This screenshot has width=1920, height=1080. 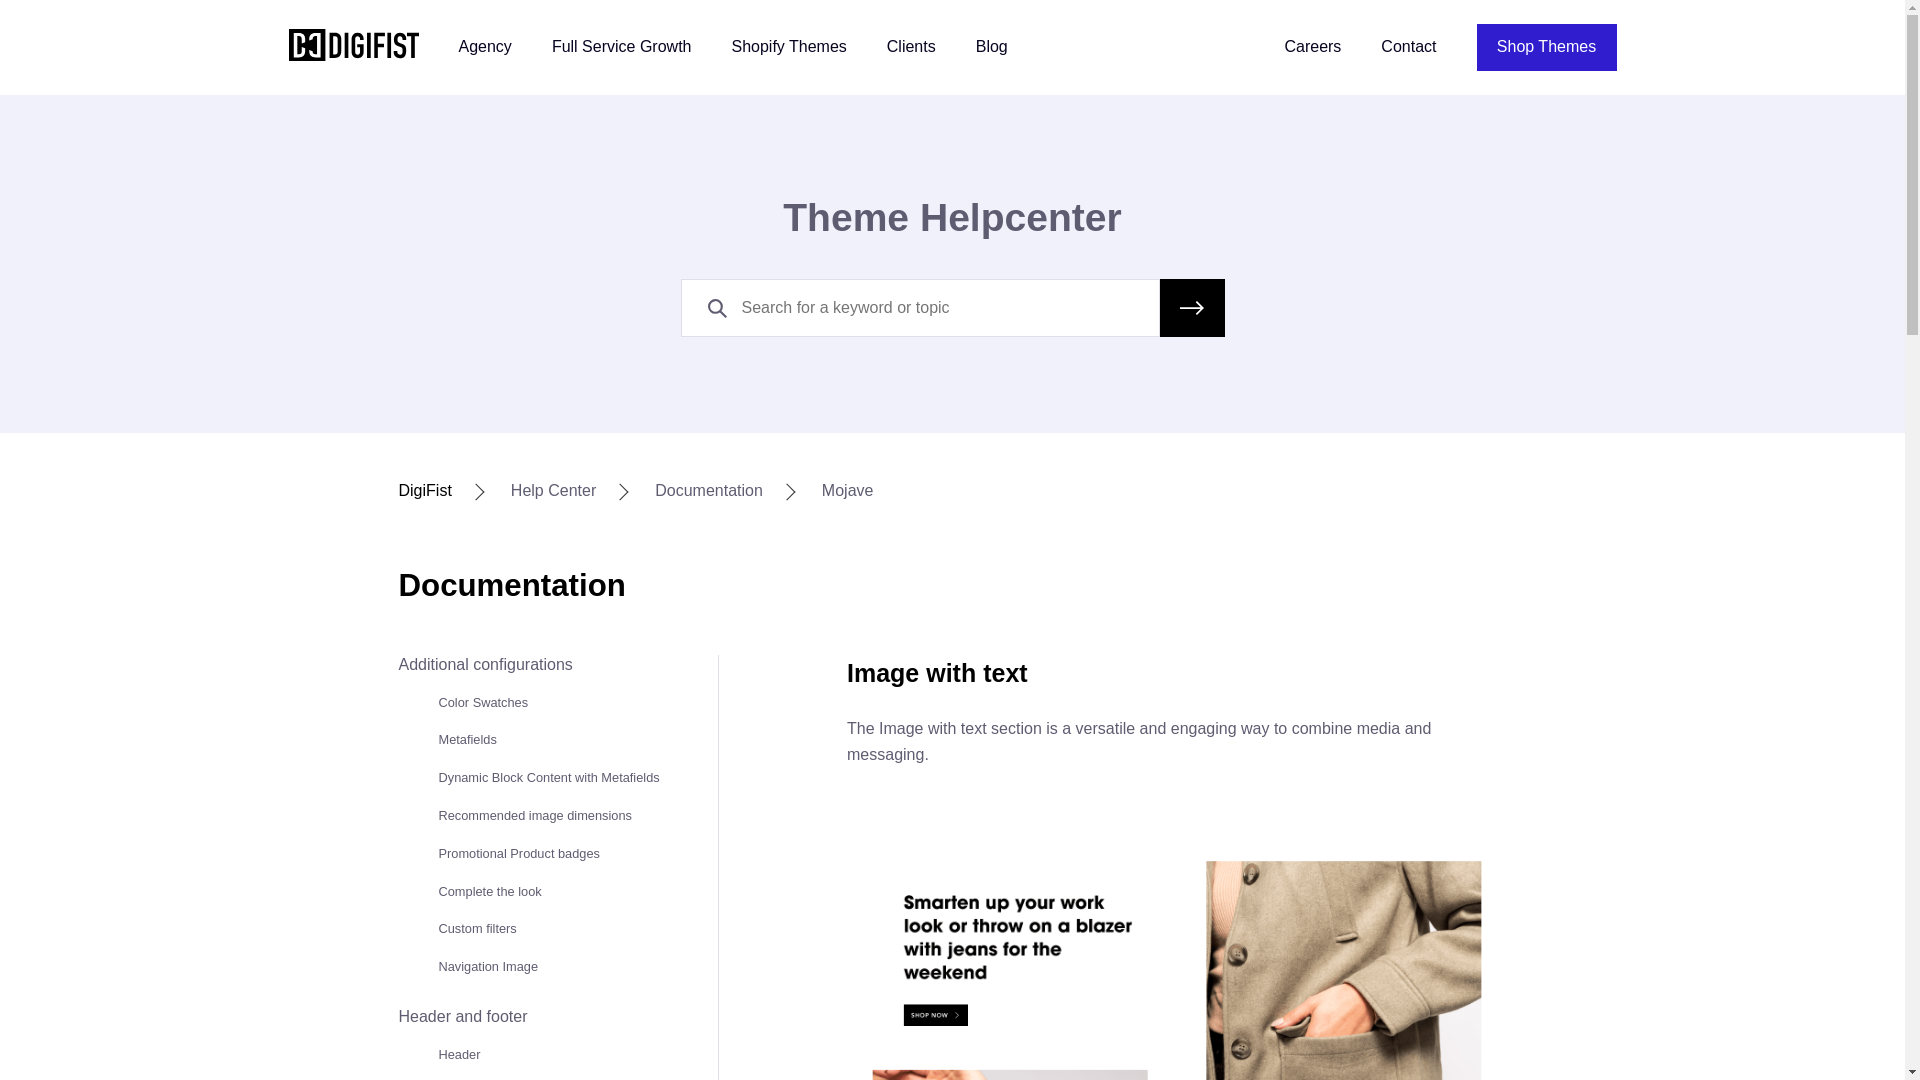 I want to click on Header, so click(x=458, y=1054).